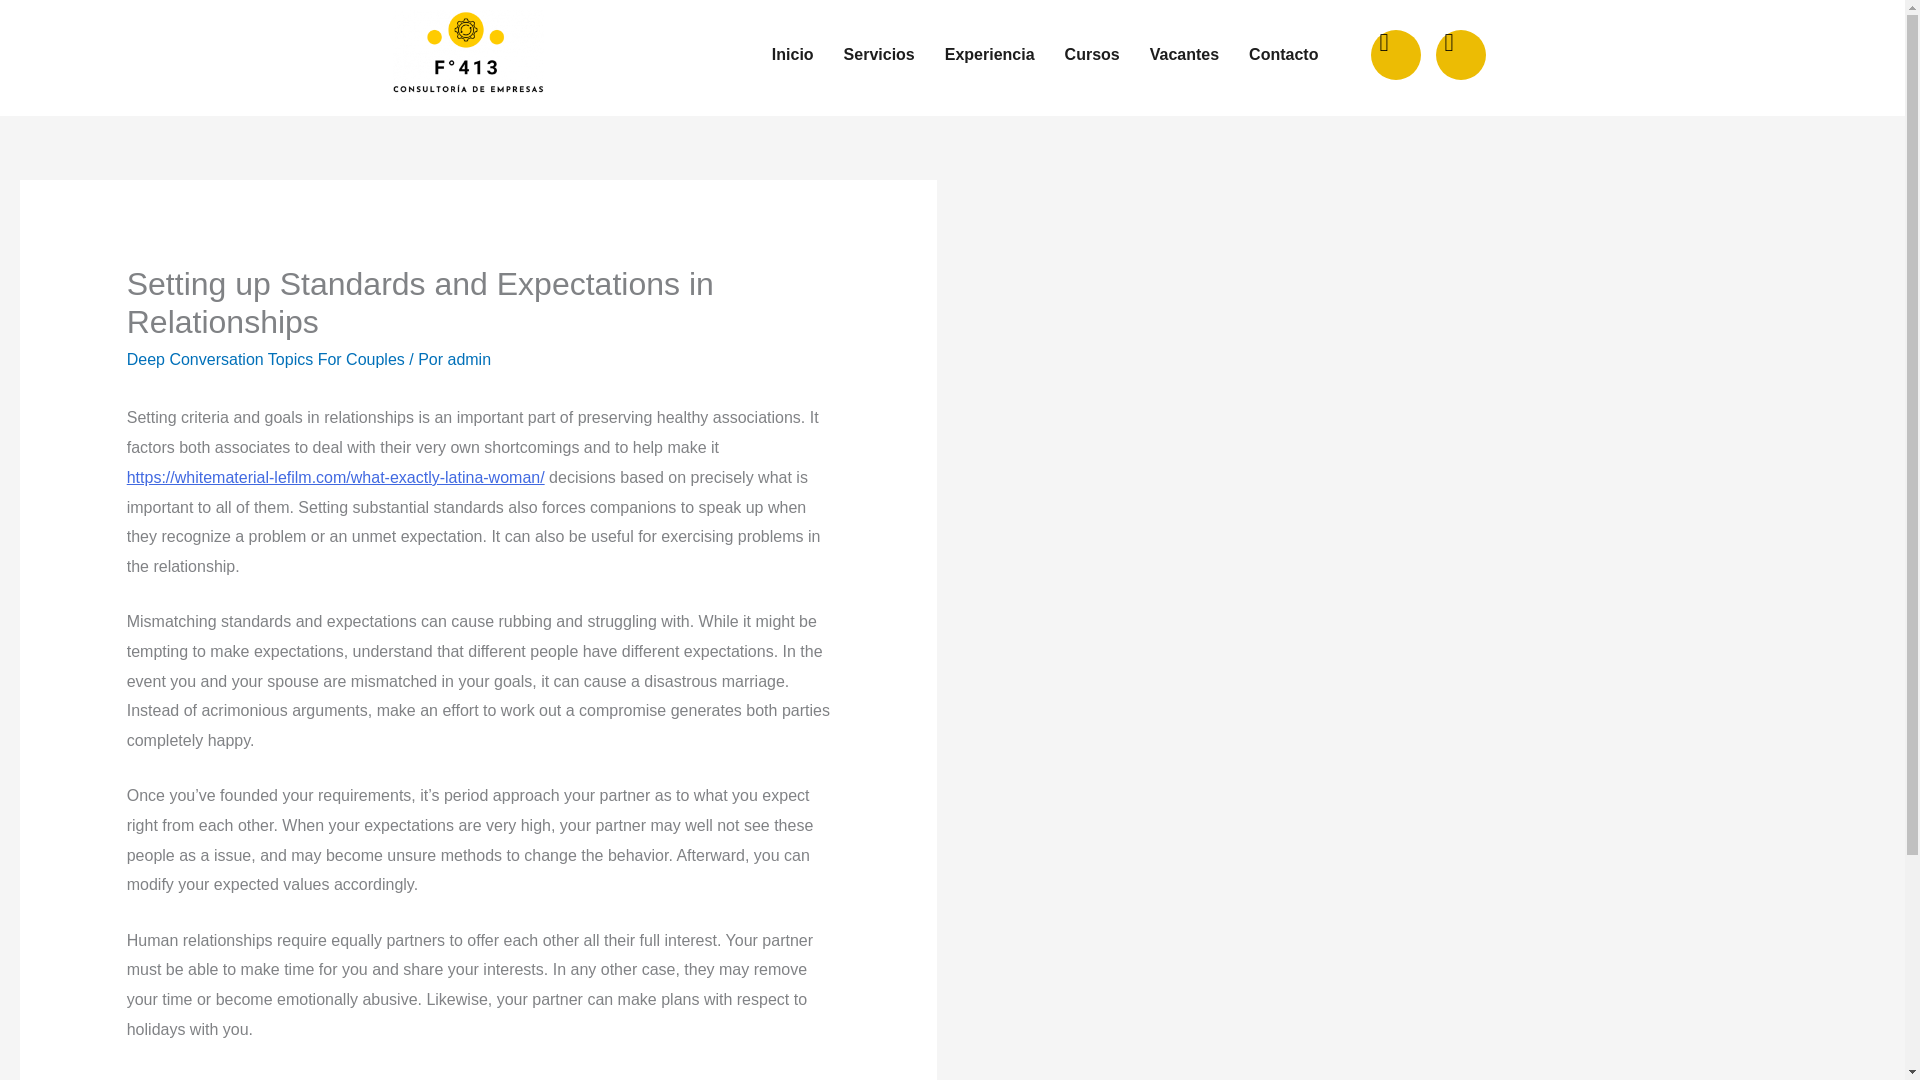 The image size is (1920, 1080). What do you see at coordinates (1283, 54) in the screenshot?
I see `Contacto` at bounding box center [1283, 54].